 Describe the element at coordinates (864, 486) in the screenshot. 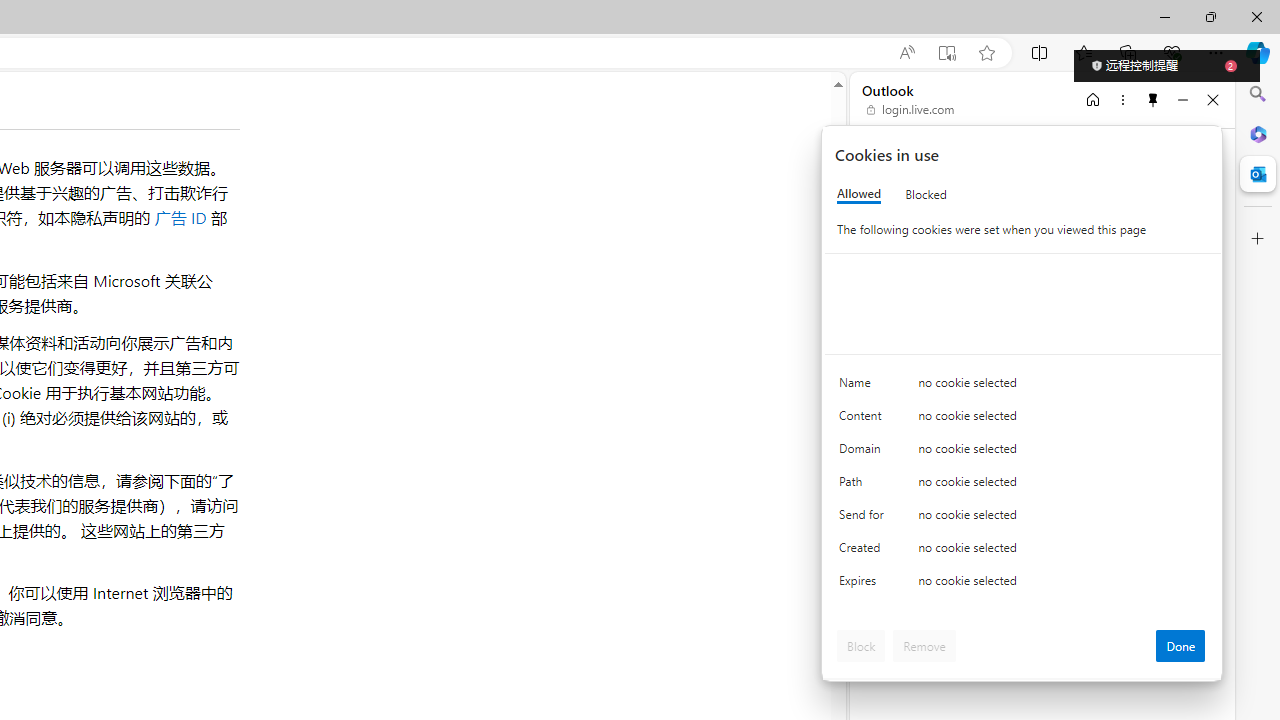

I see `Path` at that location.